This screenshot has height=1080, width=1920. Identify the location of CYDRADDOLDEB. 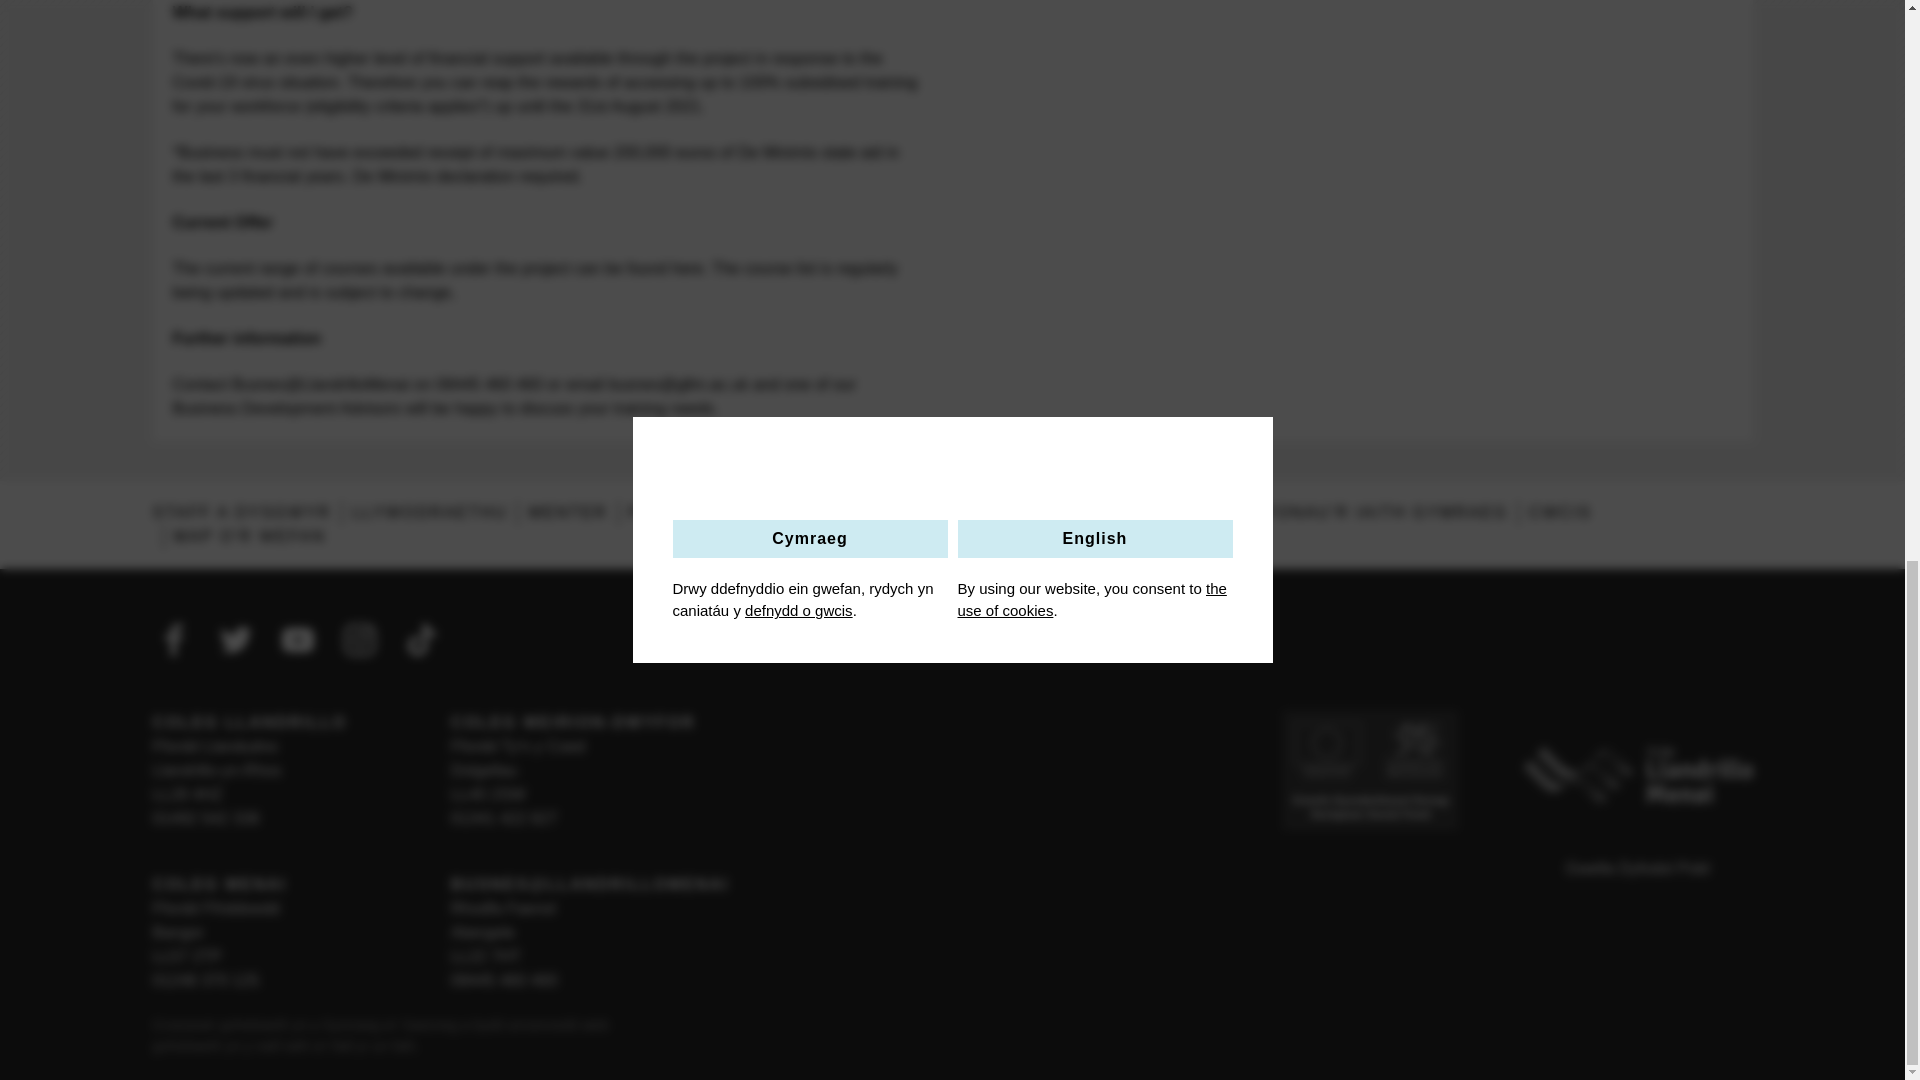
(816, 512).